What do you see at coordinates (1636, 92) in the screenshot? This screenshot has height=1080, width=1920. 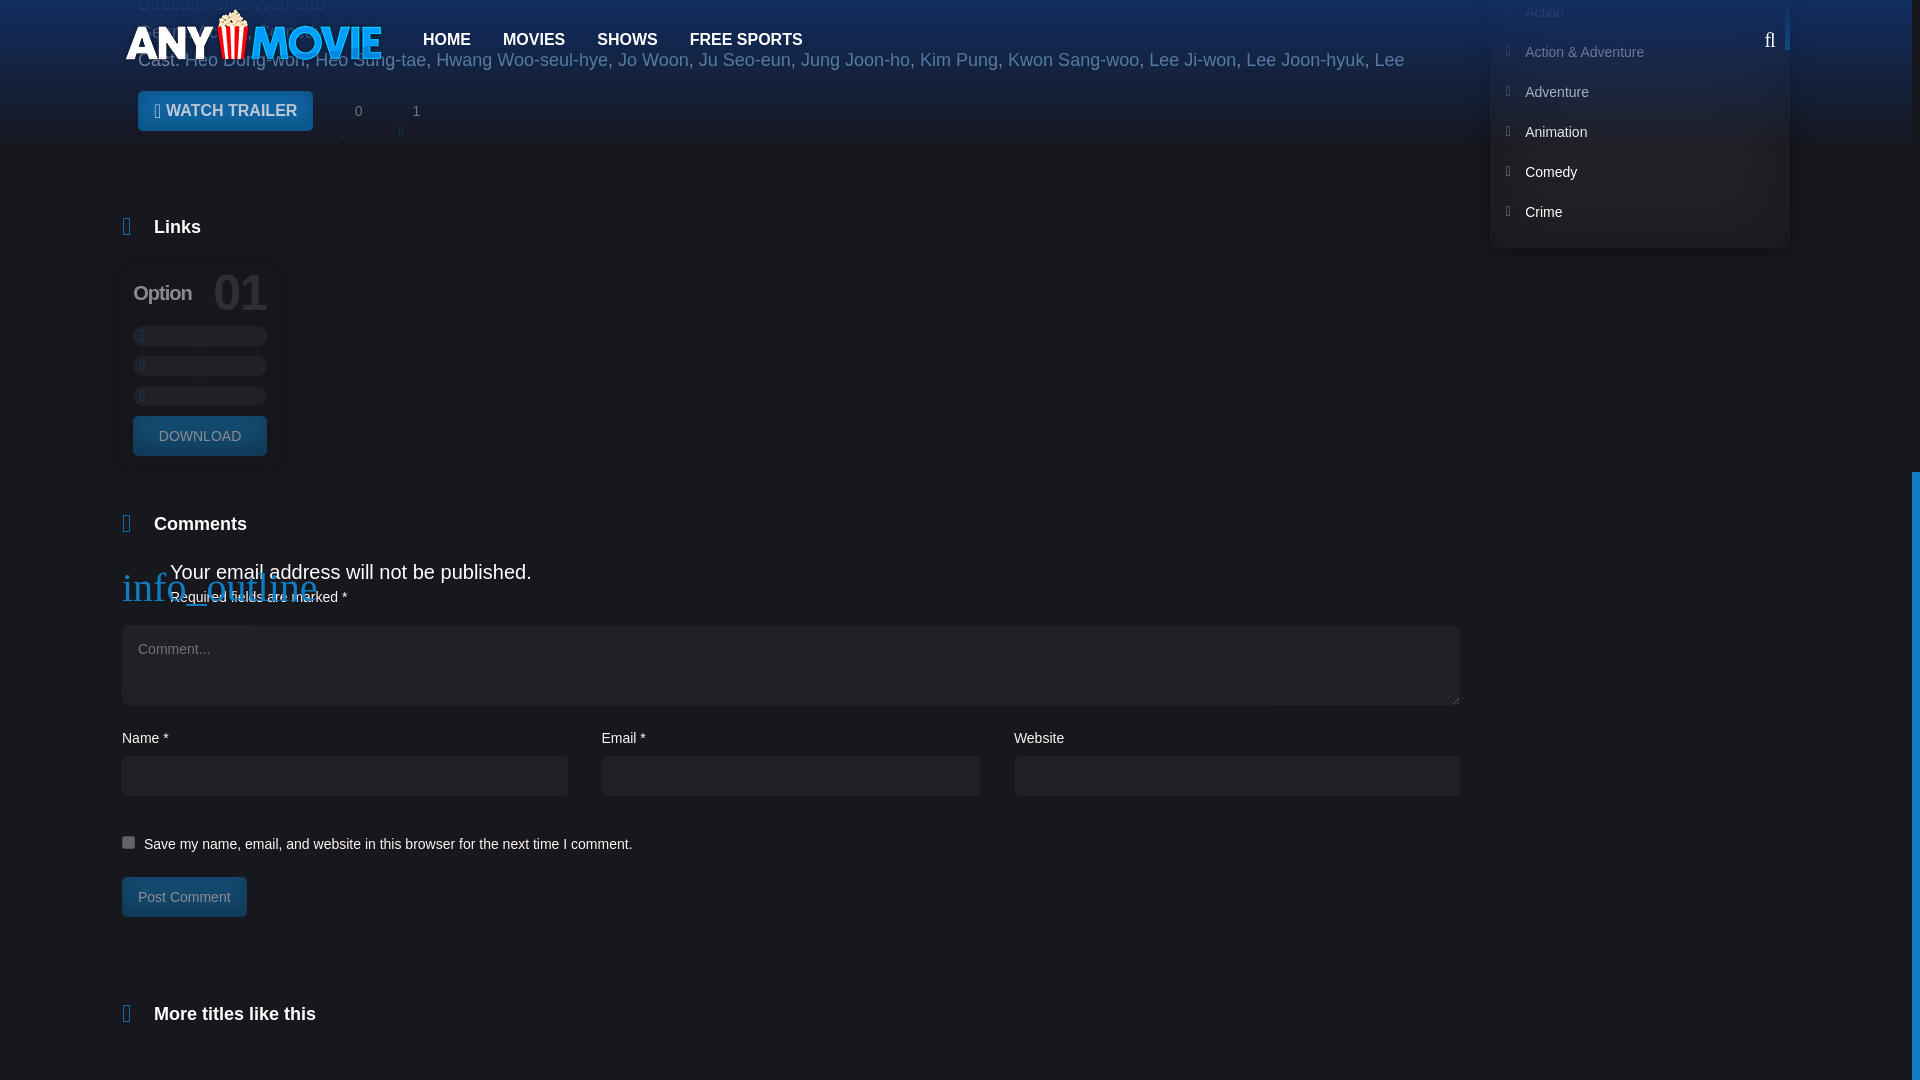 I see `Adventure` at bounding box center [1636, 92].